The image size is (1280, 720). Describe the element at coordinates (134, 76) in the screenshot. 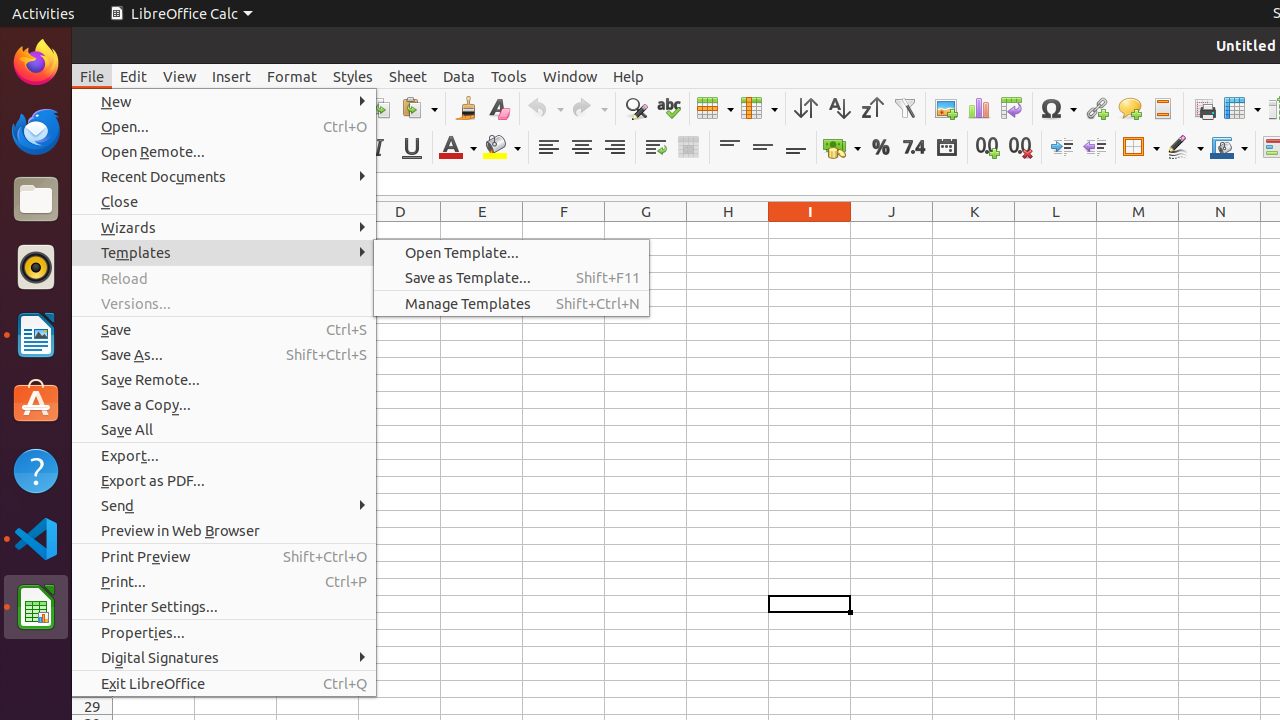

I see `Edit` at that location.